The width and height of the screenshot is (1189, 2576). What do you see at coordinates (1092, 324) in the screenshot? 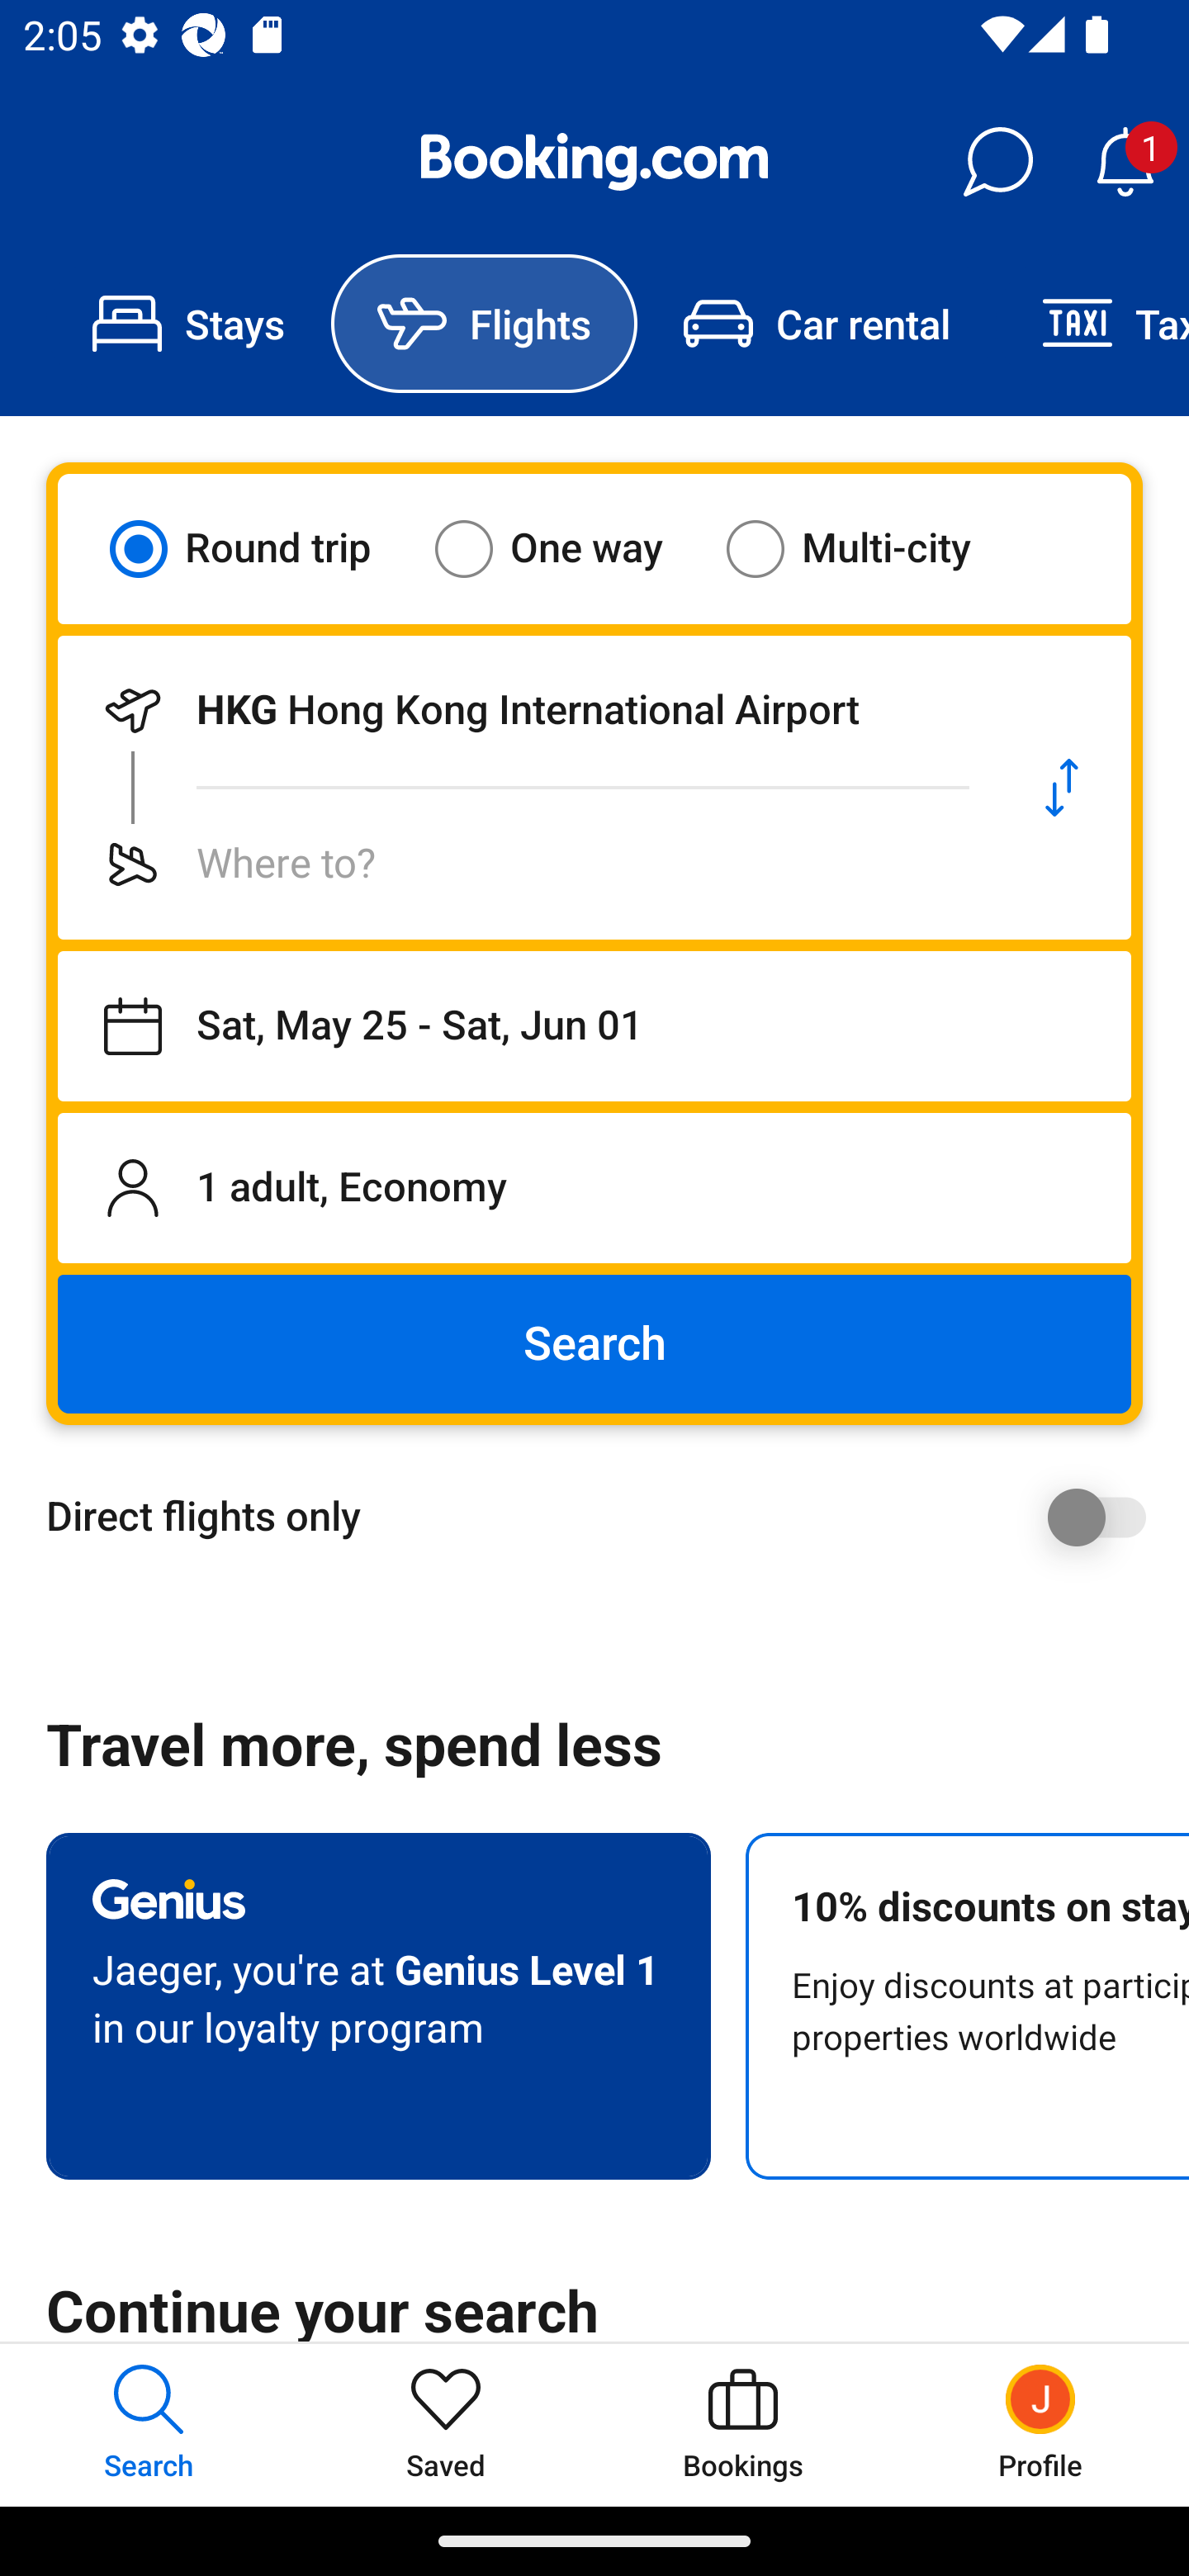
I see `Taxi` at bounding box center [1092, 324].